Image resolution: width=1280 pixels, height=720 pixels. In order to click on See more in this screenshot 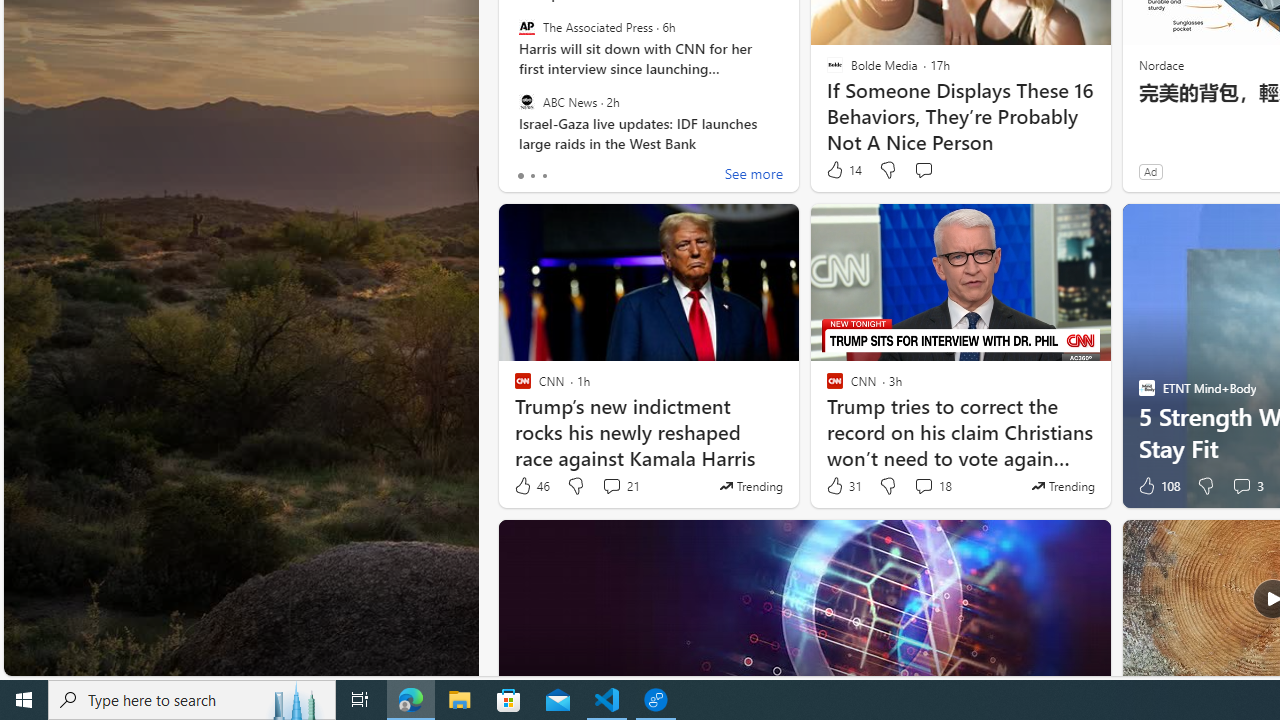, I will do `click(754, 176)`.